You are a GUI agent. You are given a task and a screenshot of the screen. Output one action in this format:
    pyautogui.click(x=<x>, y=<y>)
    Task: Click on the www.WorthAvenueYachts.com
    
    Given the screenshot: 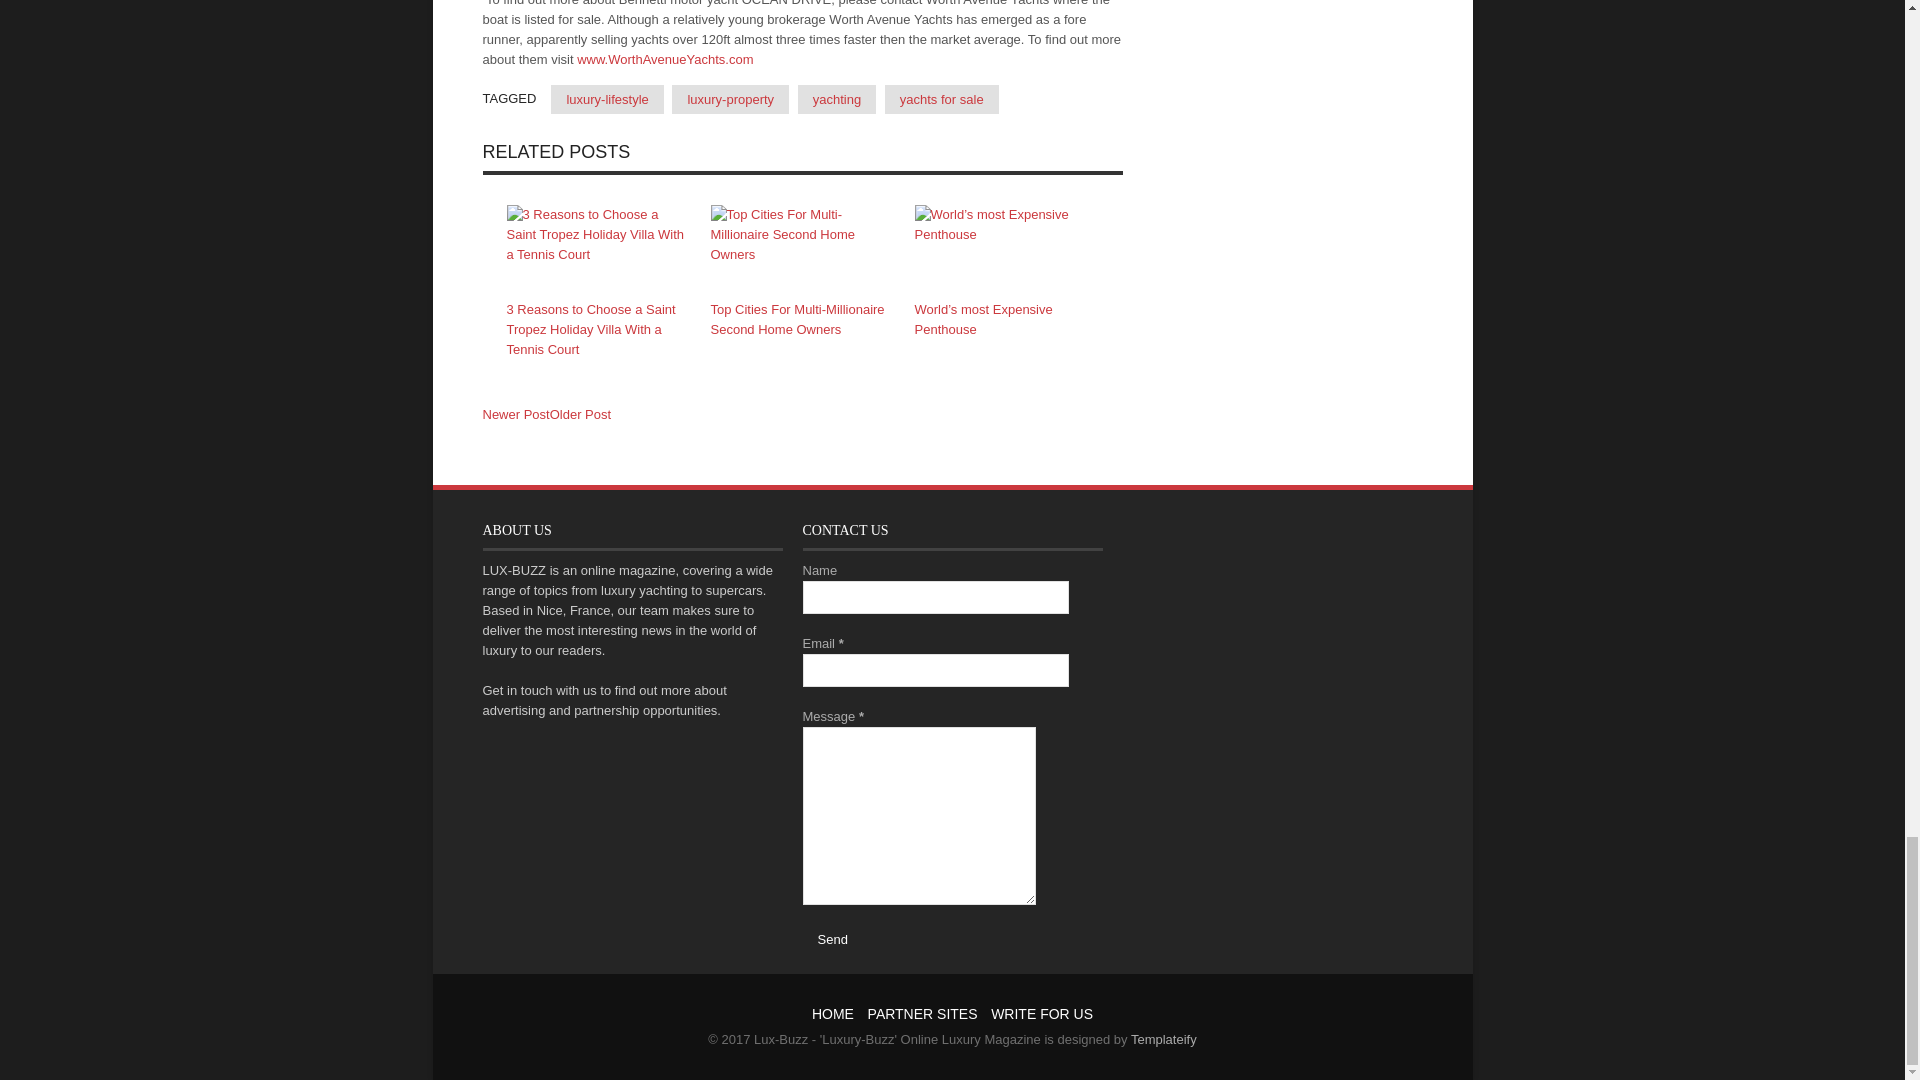 What is the action you would take?
    pyautogui.click(x=664, y=58)
    